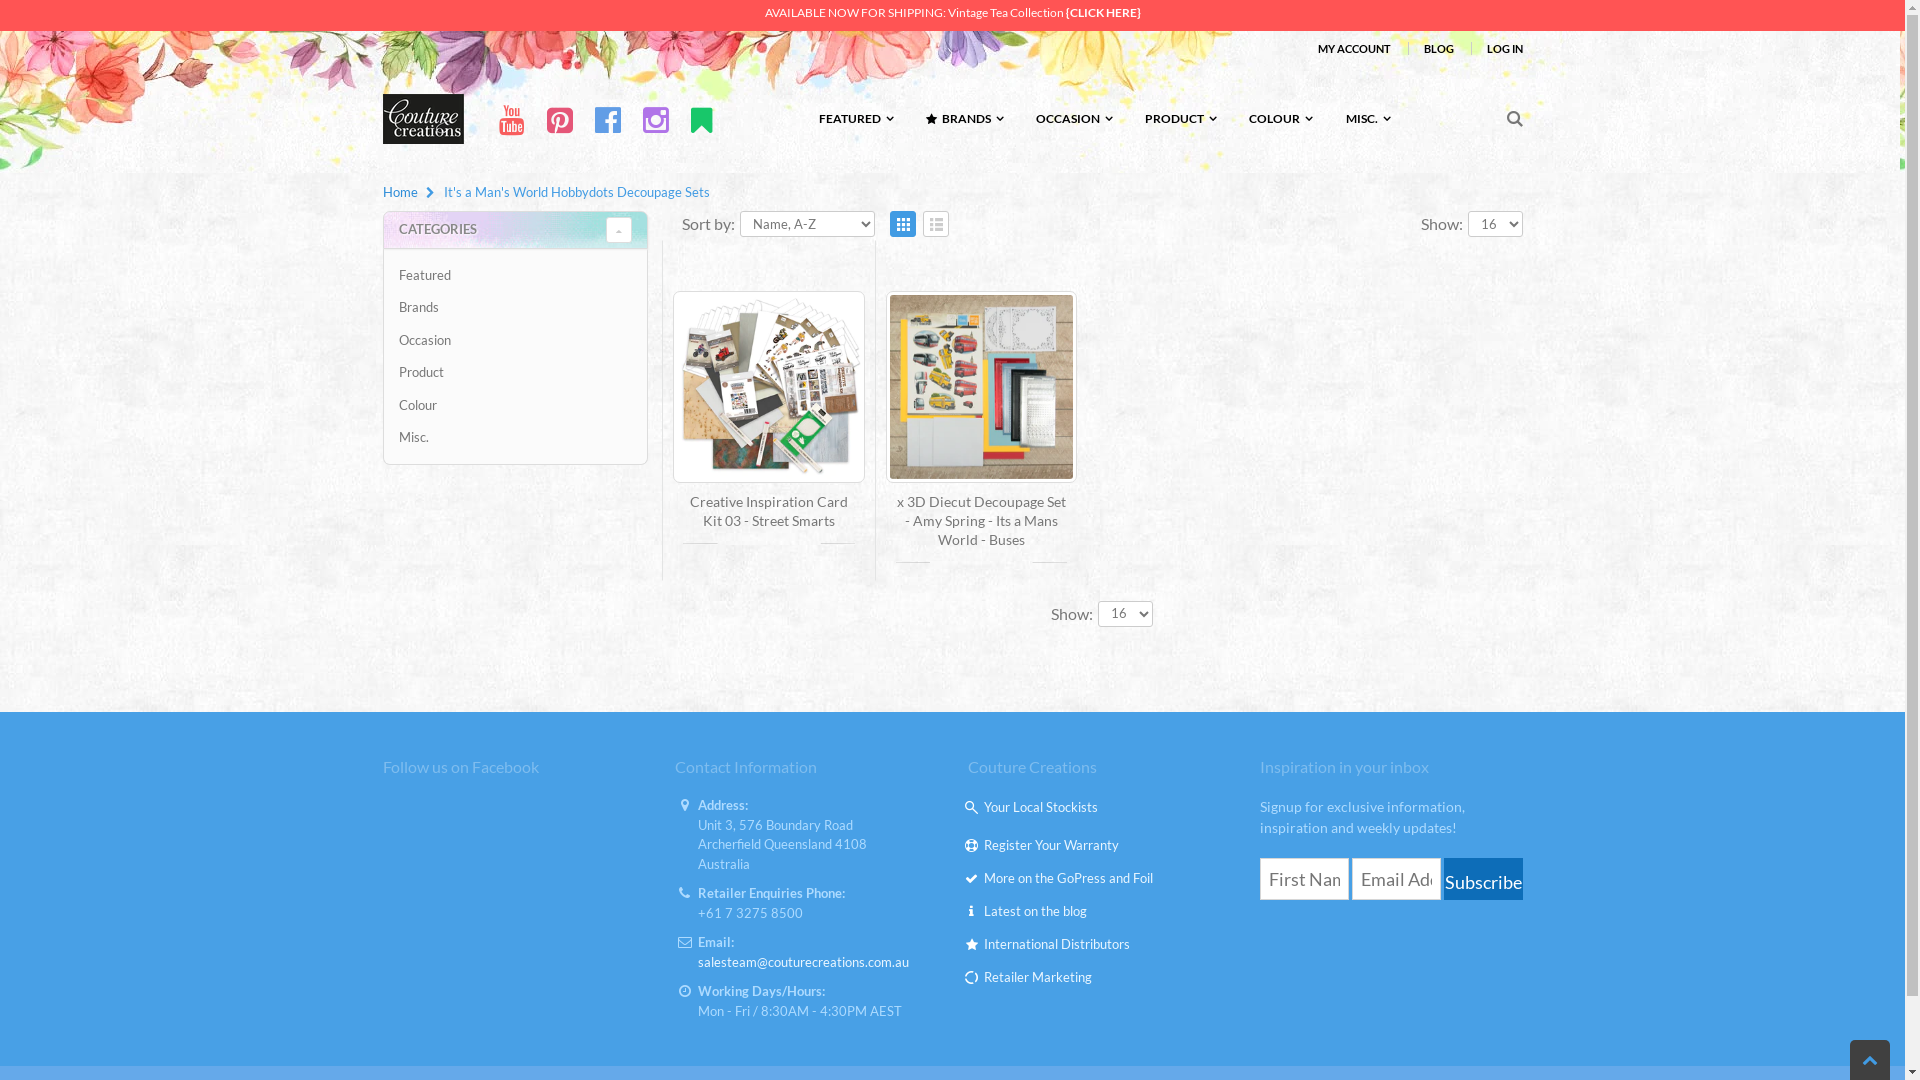 This screenshot has height=1080, width=1920. I want to click on International Distributors, so click(1056, 944).